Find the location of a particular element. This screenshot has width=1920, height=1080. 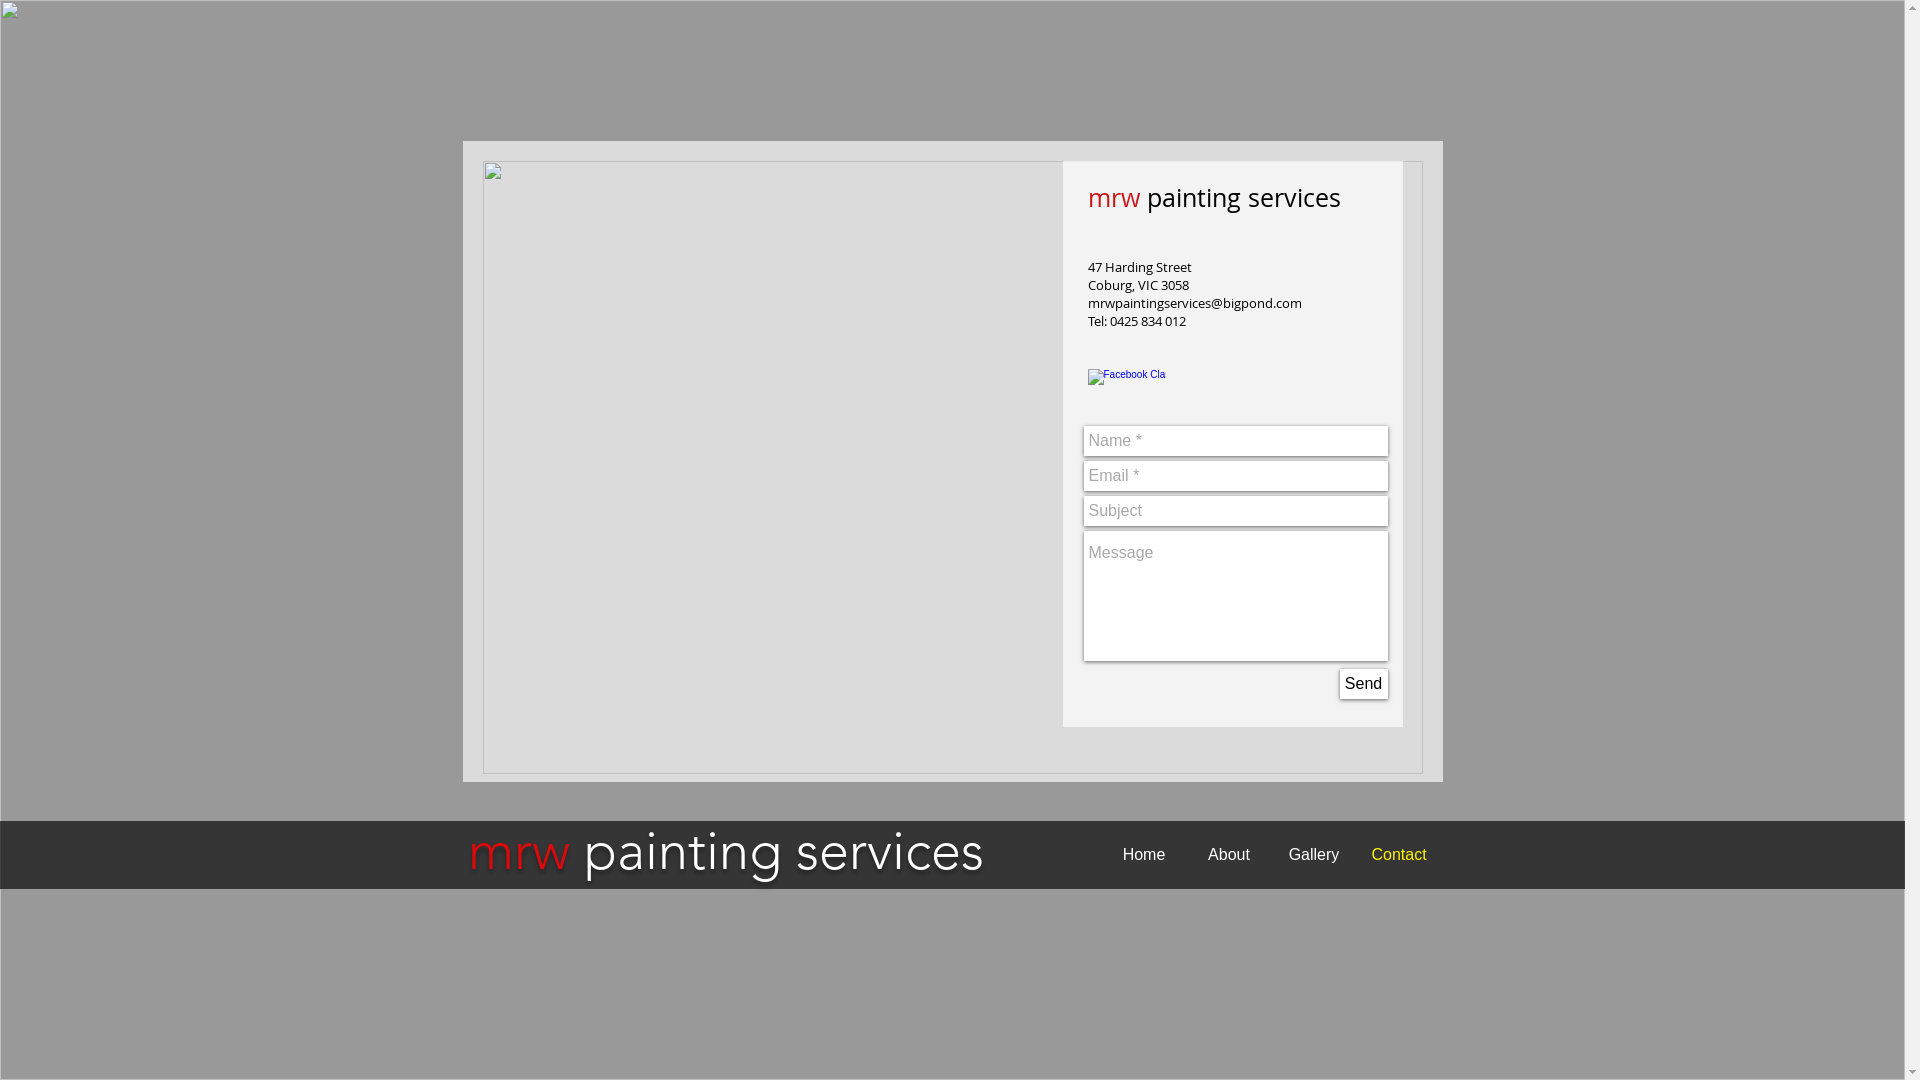

Facebook Like is located at coordinates (1310, 929).